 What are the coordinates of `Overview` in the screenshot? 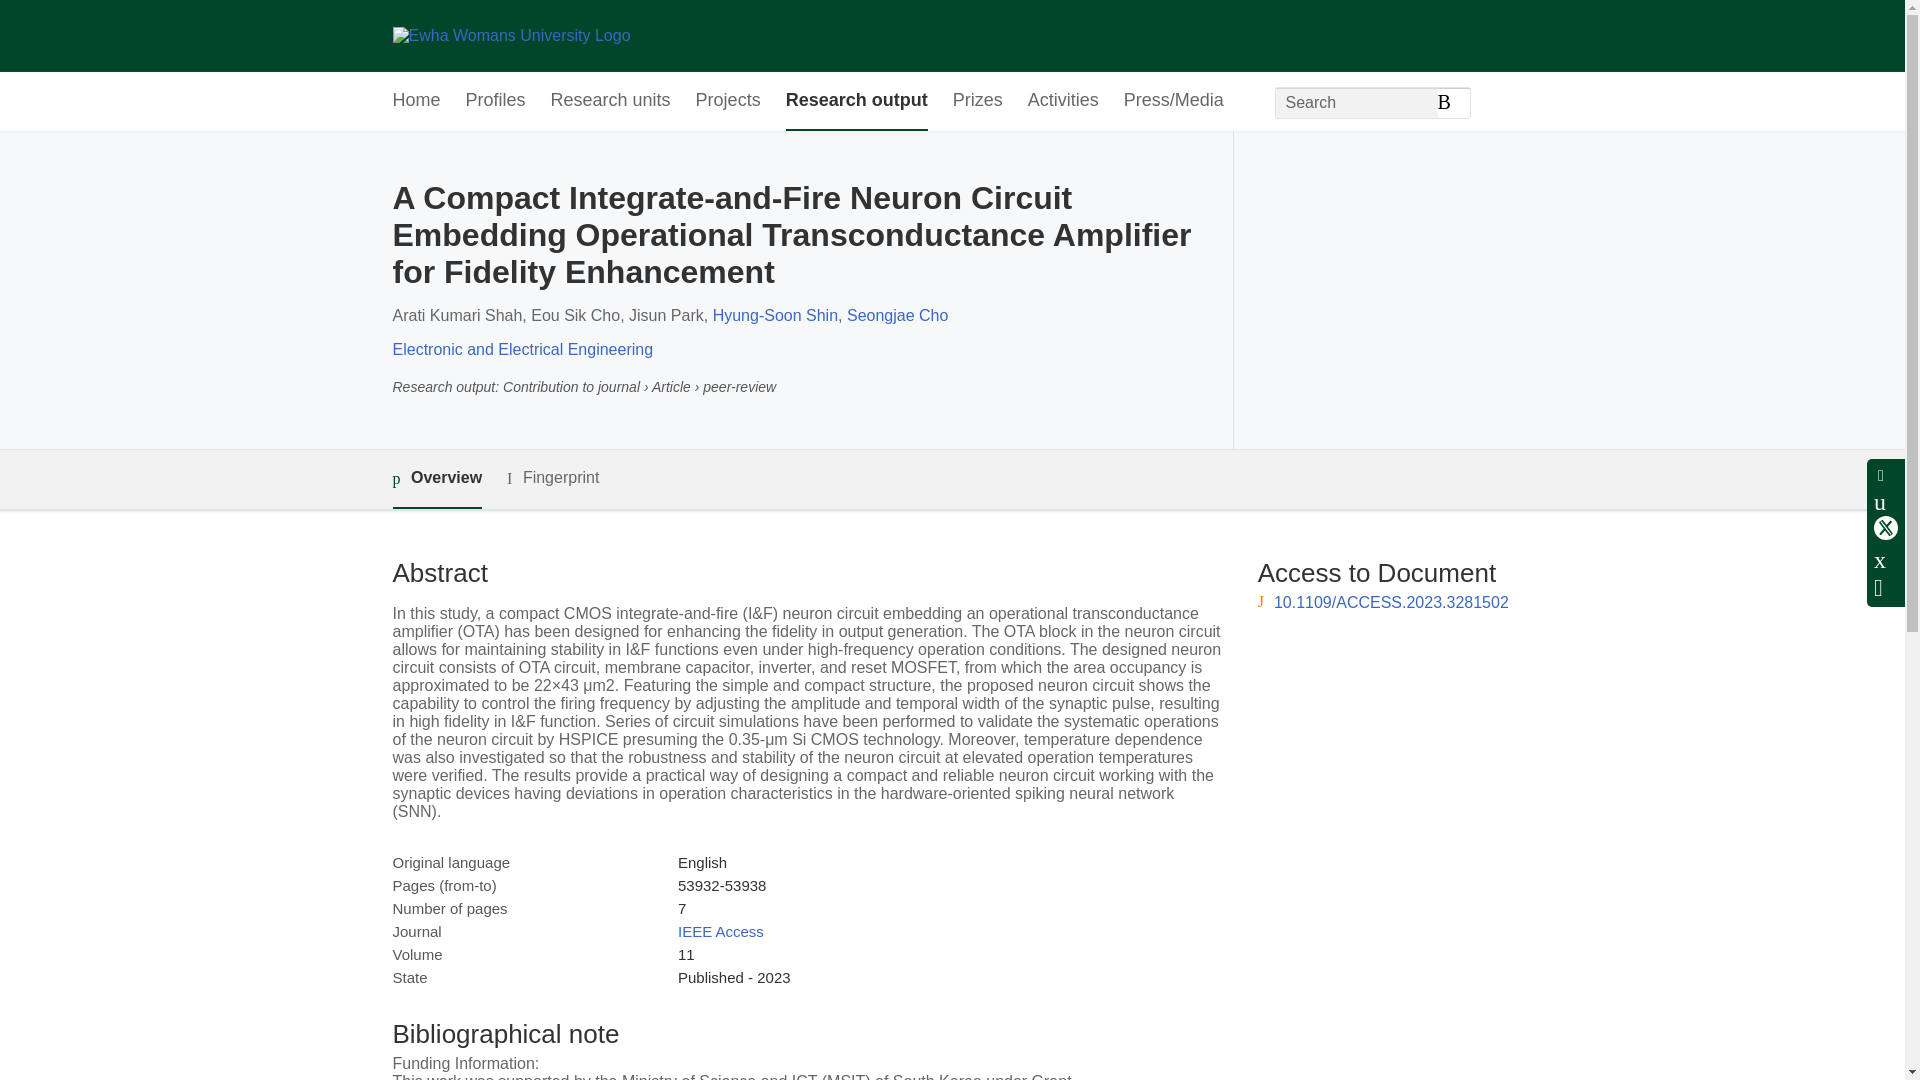 It's located at (436, 479).